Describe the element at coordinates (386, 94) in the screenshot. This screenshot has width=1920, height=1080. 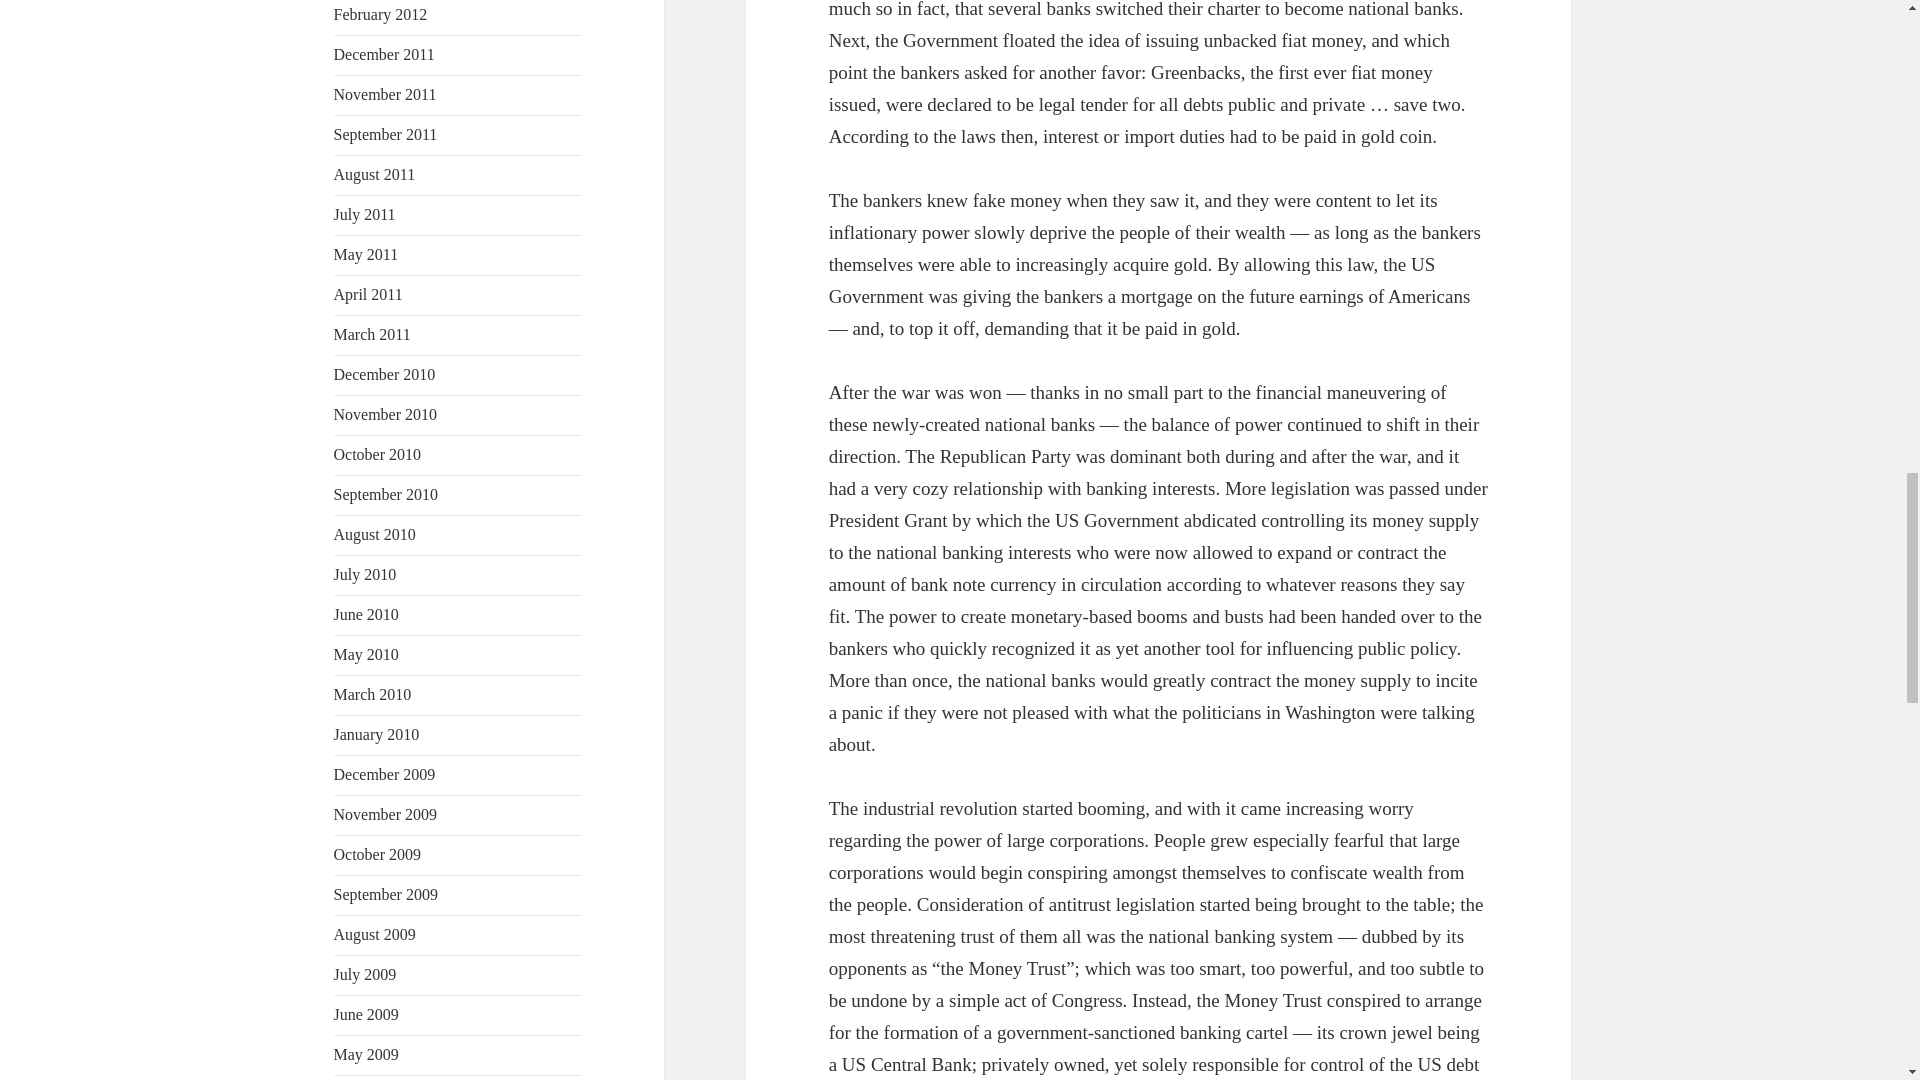
I see `November 2011` at that location.